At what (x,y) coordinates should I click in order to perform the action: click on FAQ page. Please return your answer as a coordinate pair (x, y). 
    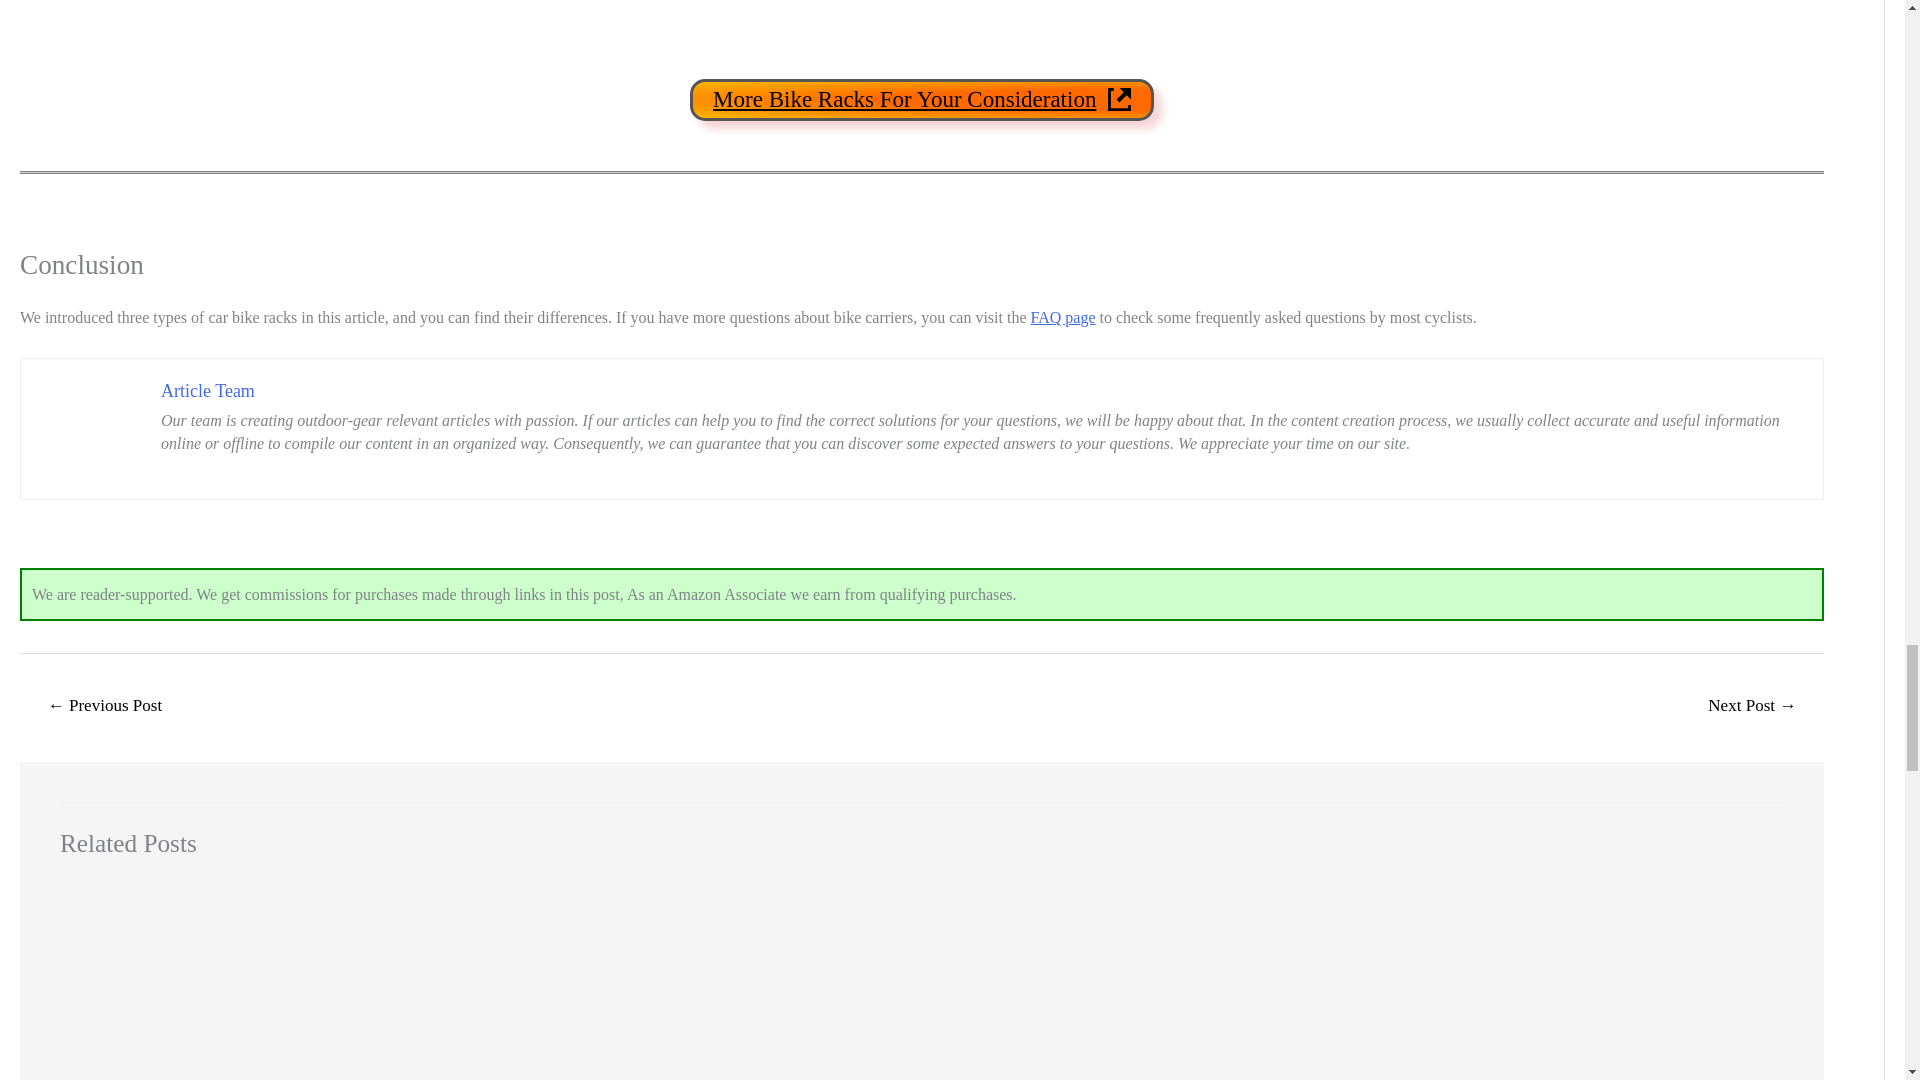
    Looking at the image, I should click on (1064, 317).